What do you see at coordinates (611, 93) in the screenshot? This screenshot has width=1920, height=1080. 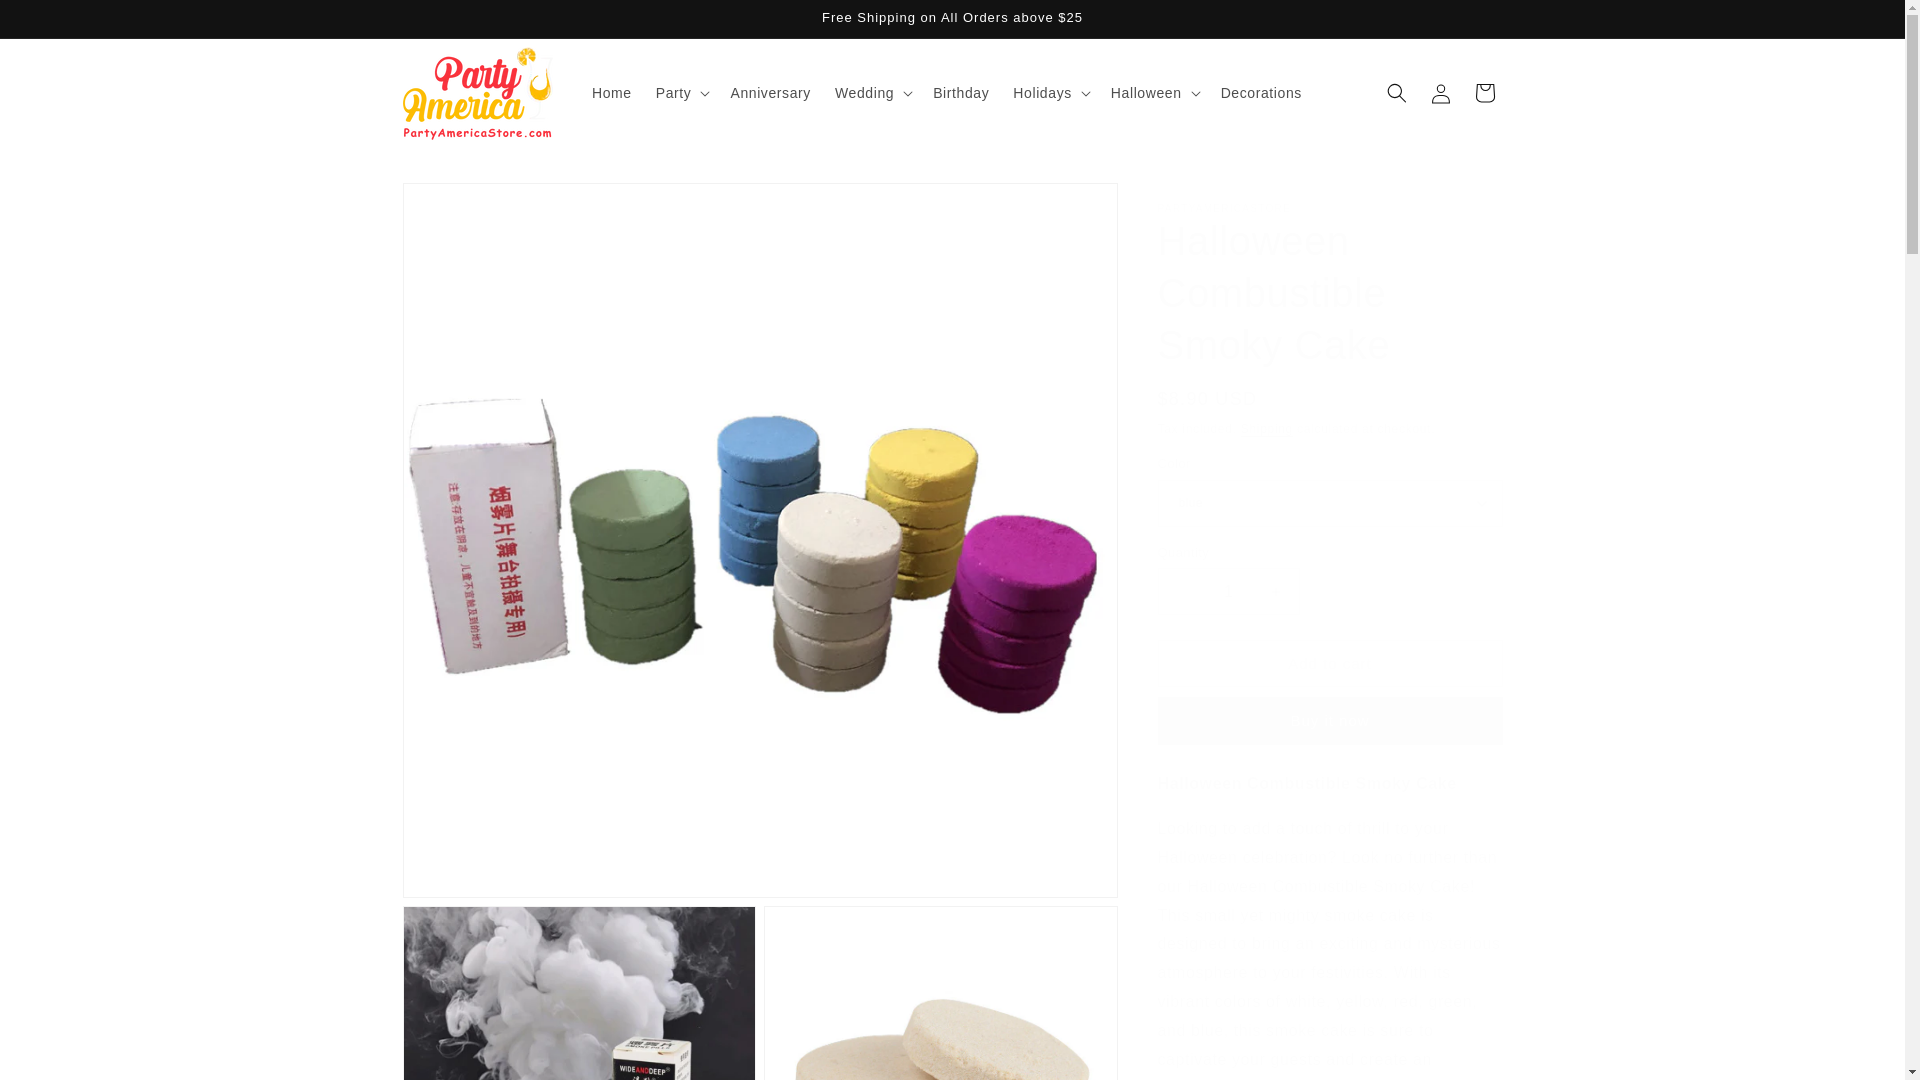 I see `Home` at bounding box center [611, 93].